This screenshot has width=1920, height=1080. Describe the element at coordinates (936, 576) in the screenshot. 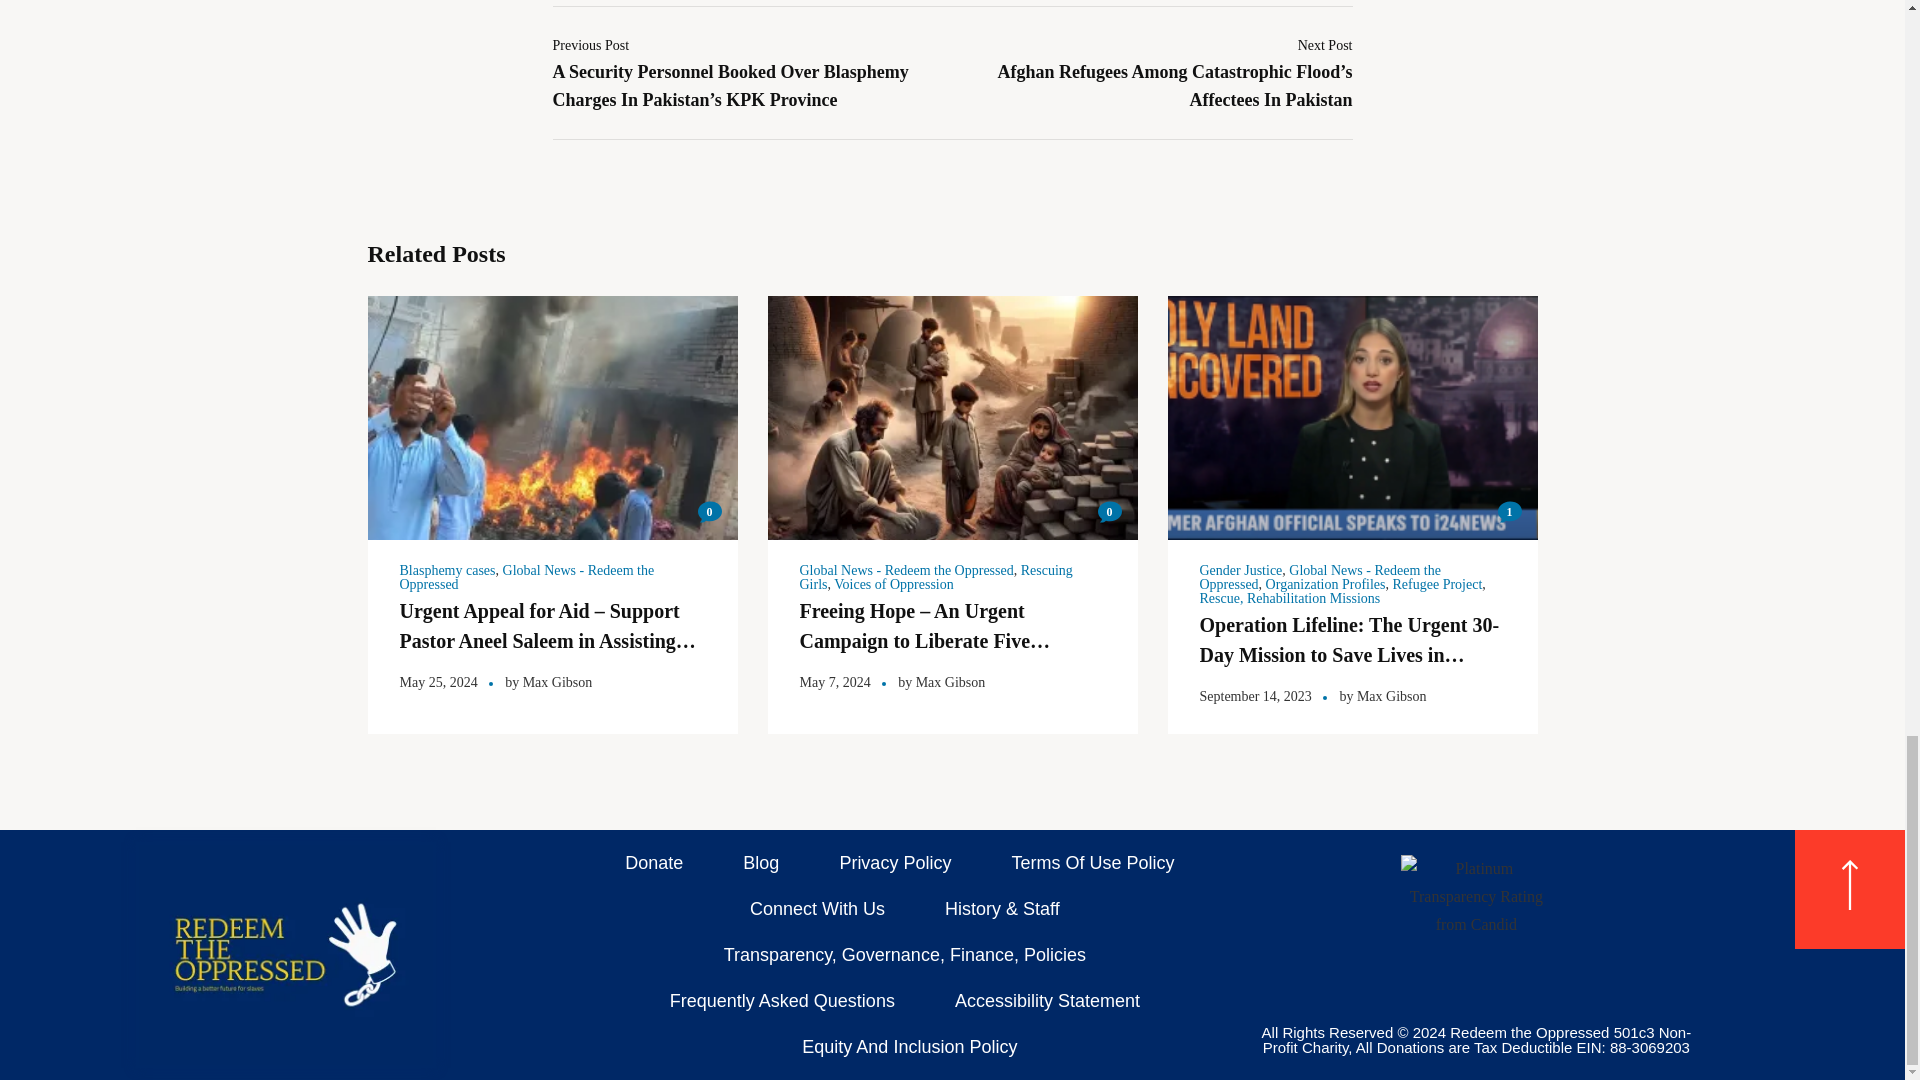

I see `Rescuing Girls` at that location.